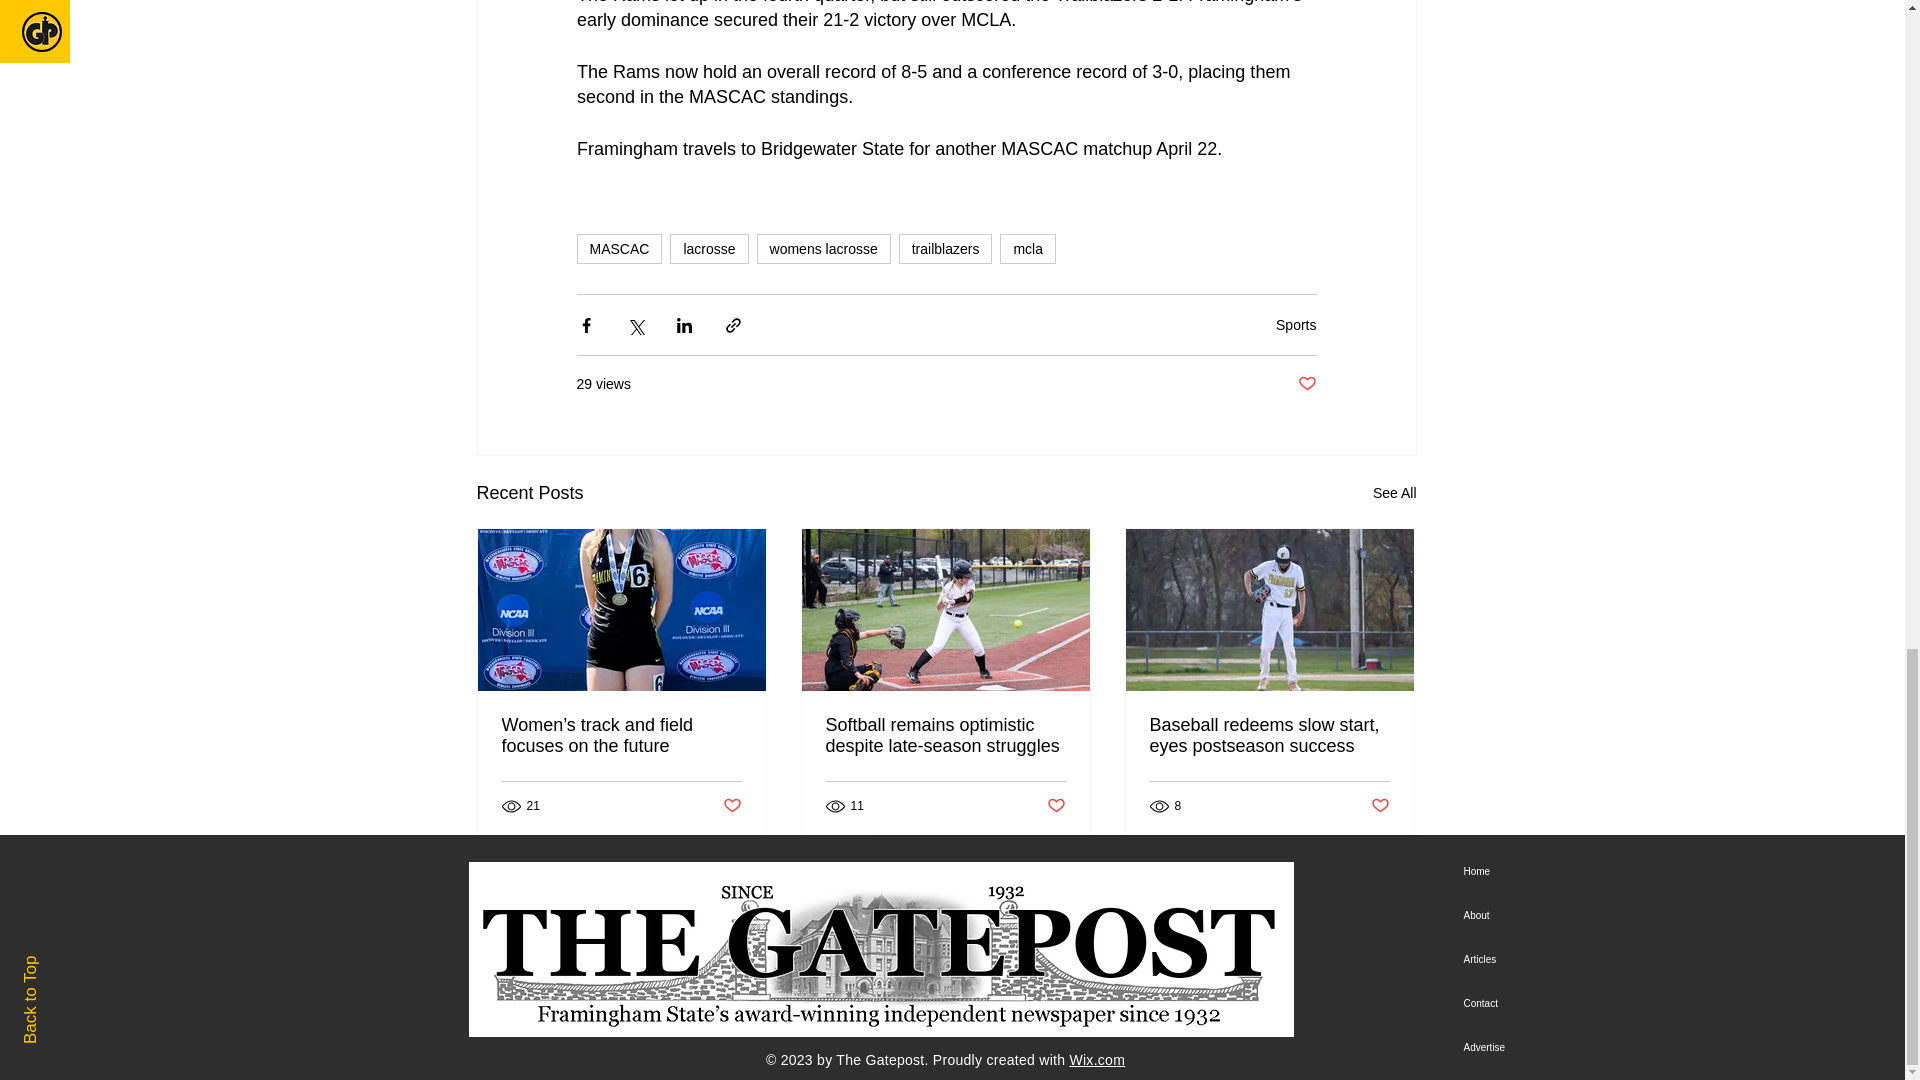  I want to click on Sports, so click(1296, 324).